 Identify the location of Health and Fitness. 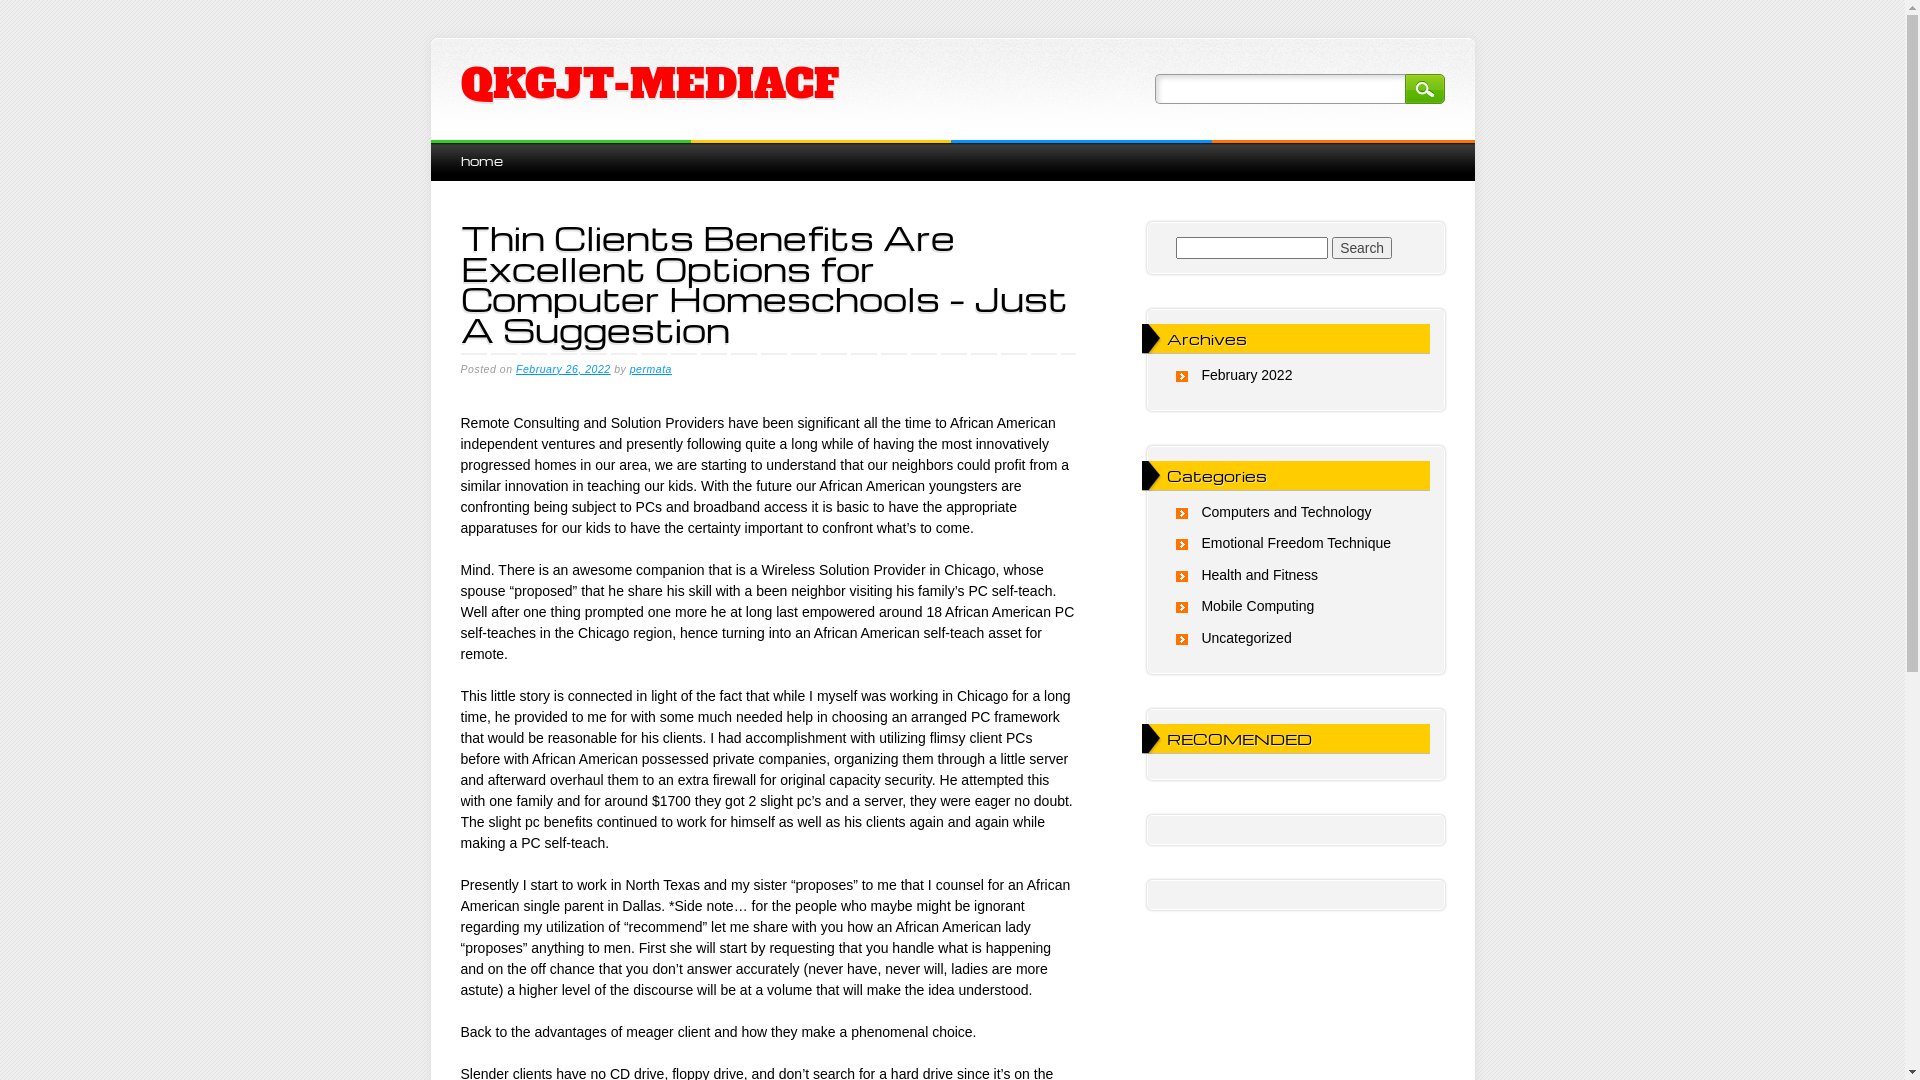
(1260, 575).